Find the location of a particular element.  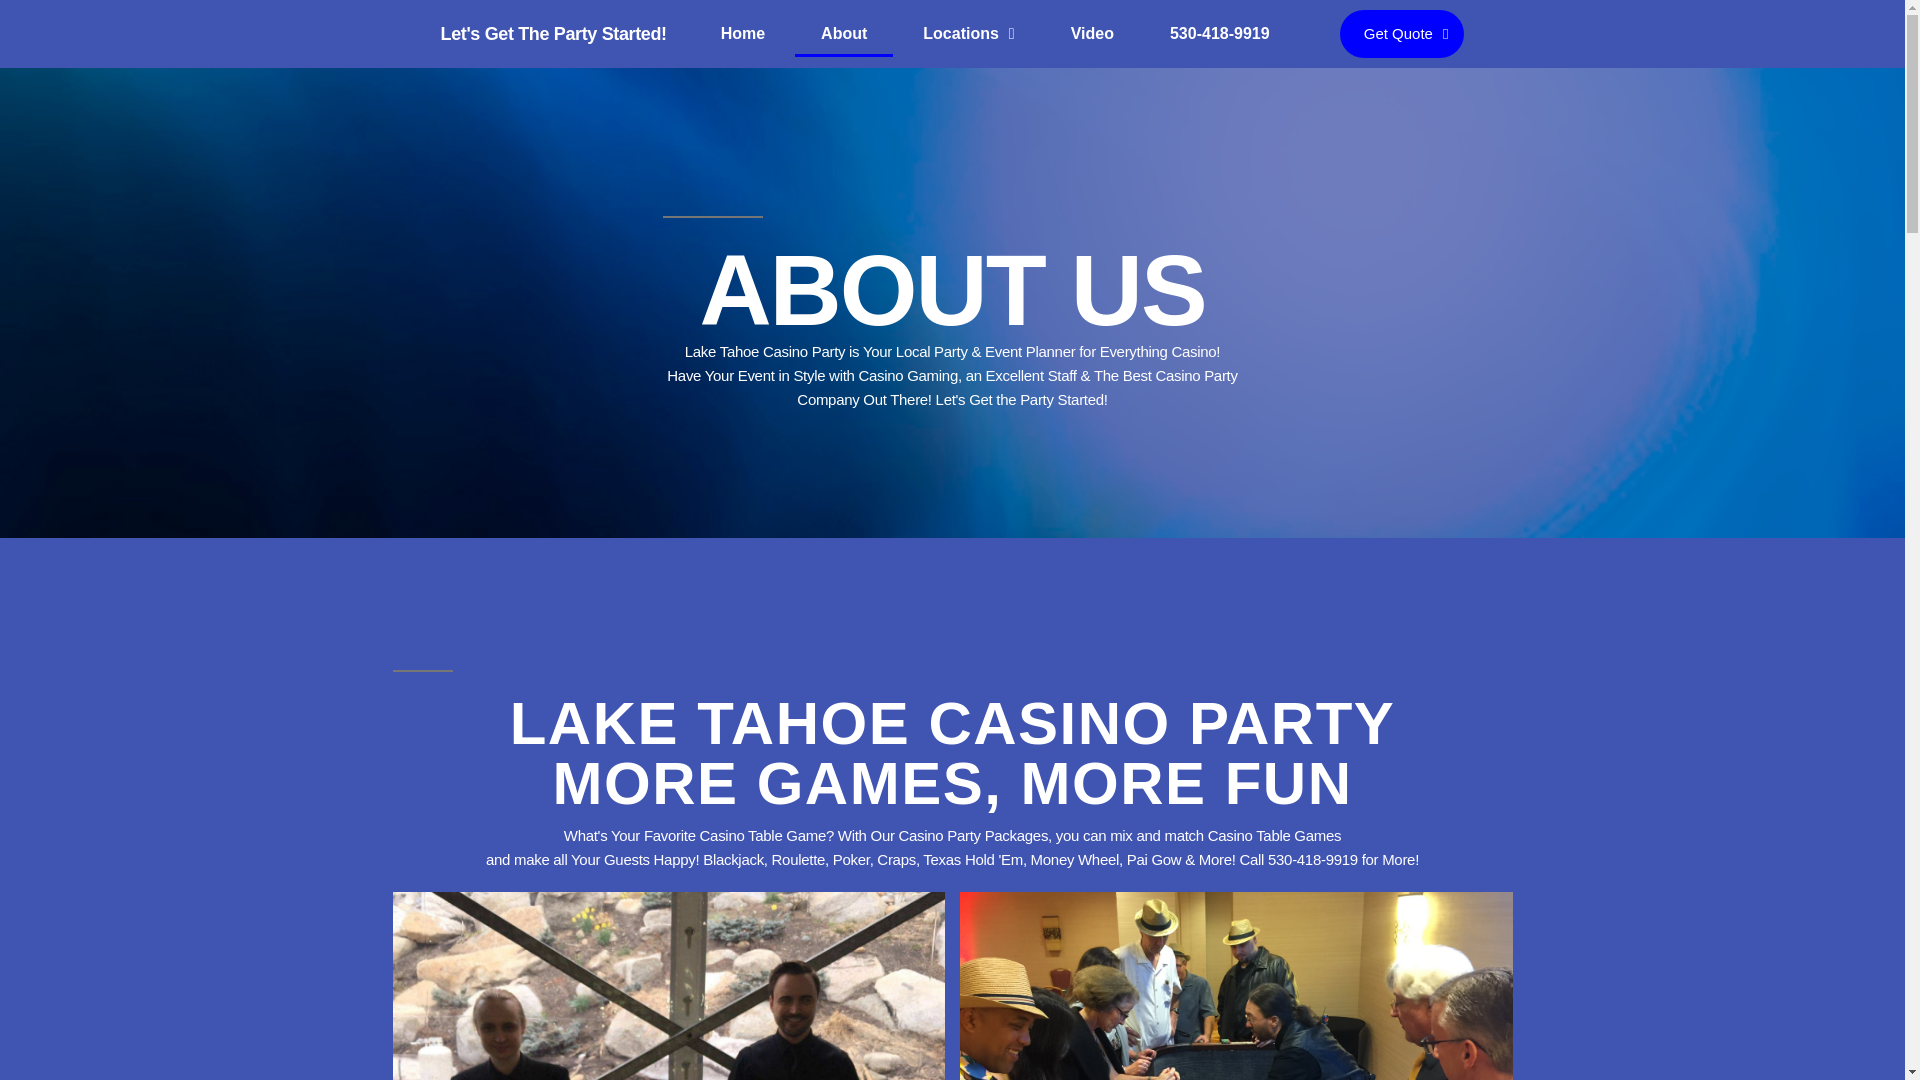

Home is located at coordinates (743, 6).